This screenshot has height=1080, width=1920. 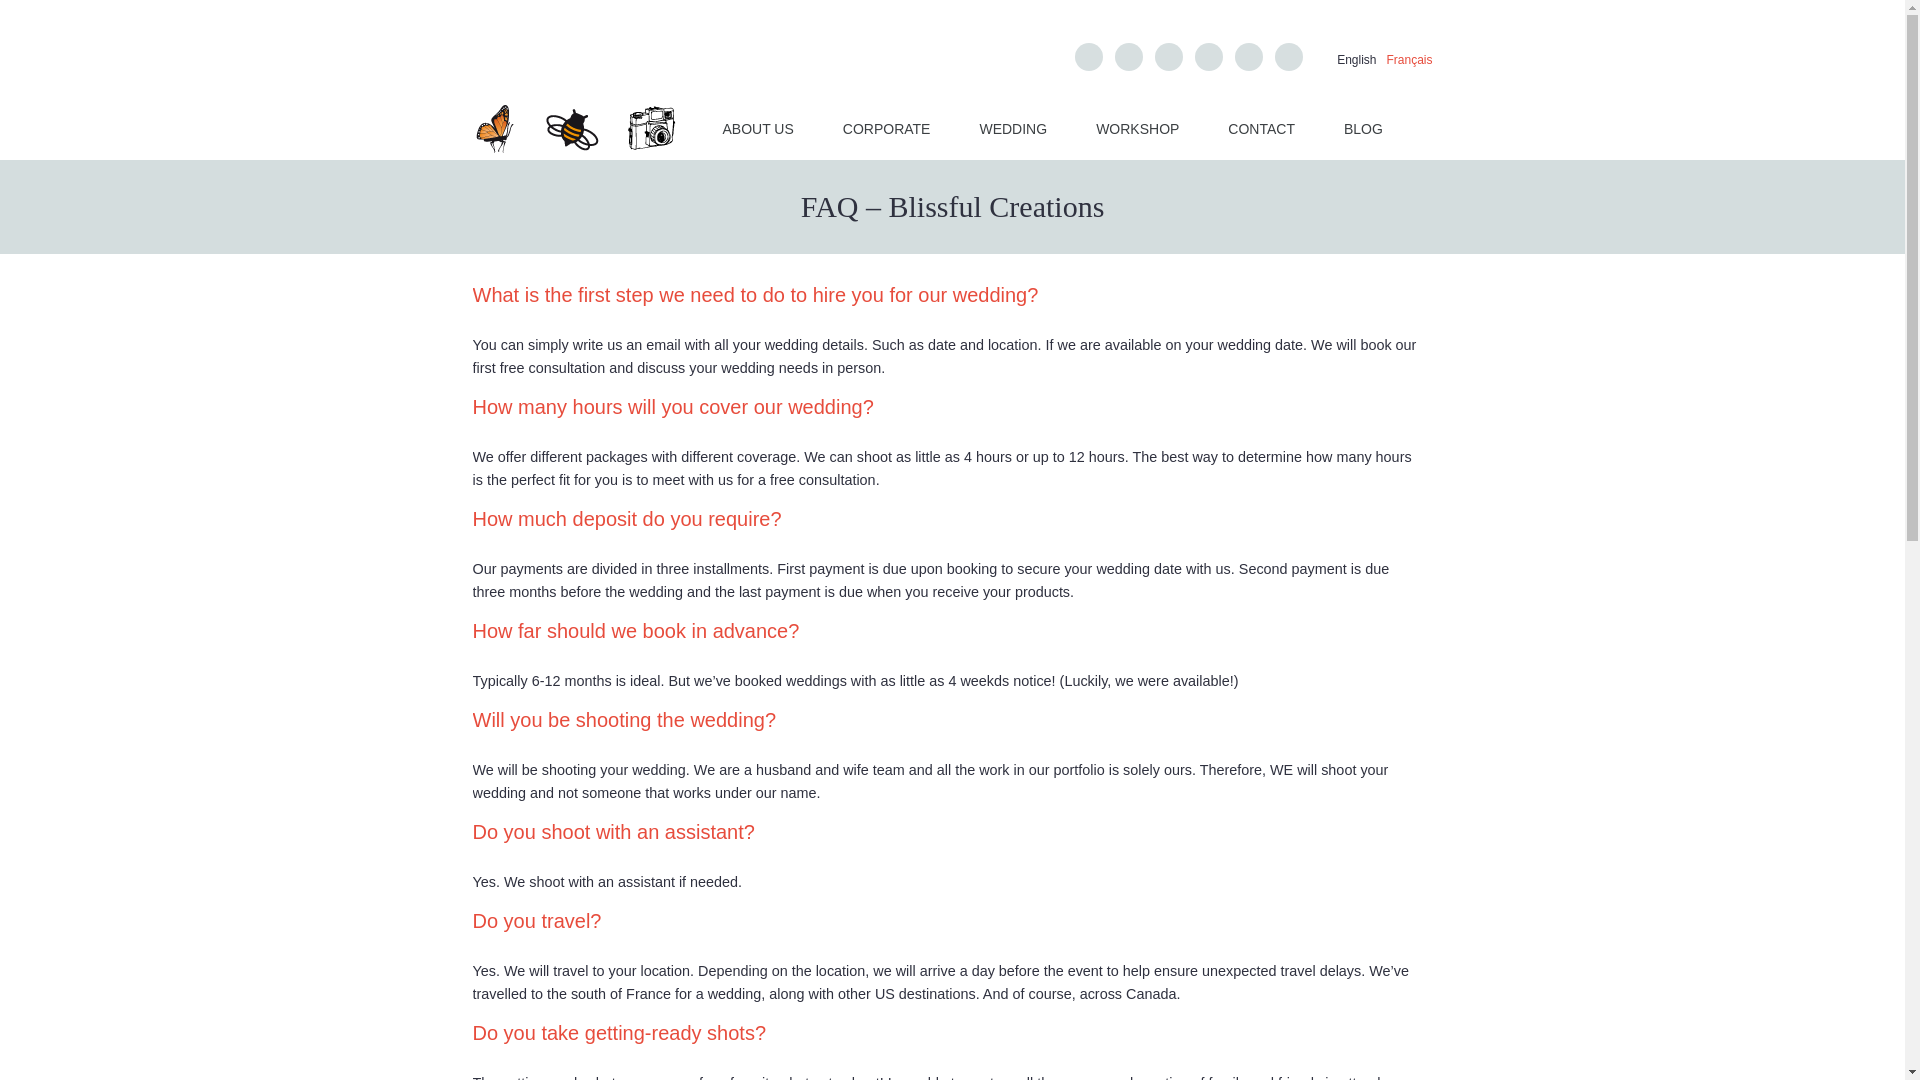 I want to click on BLOG, so click(x=1363, y=128).